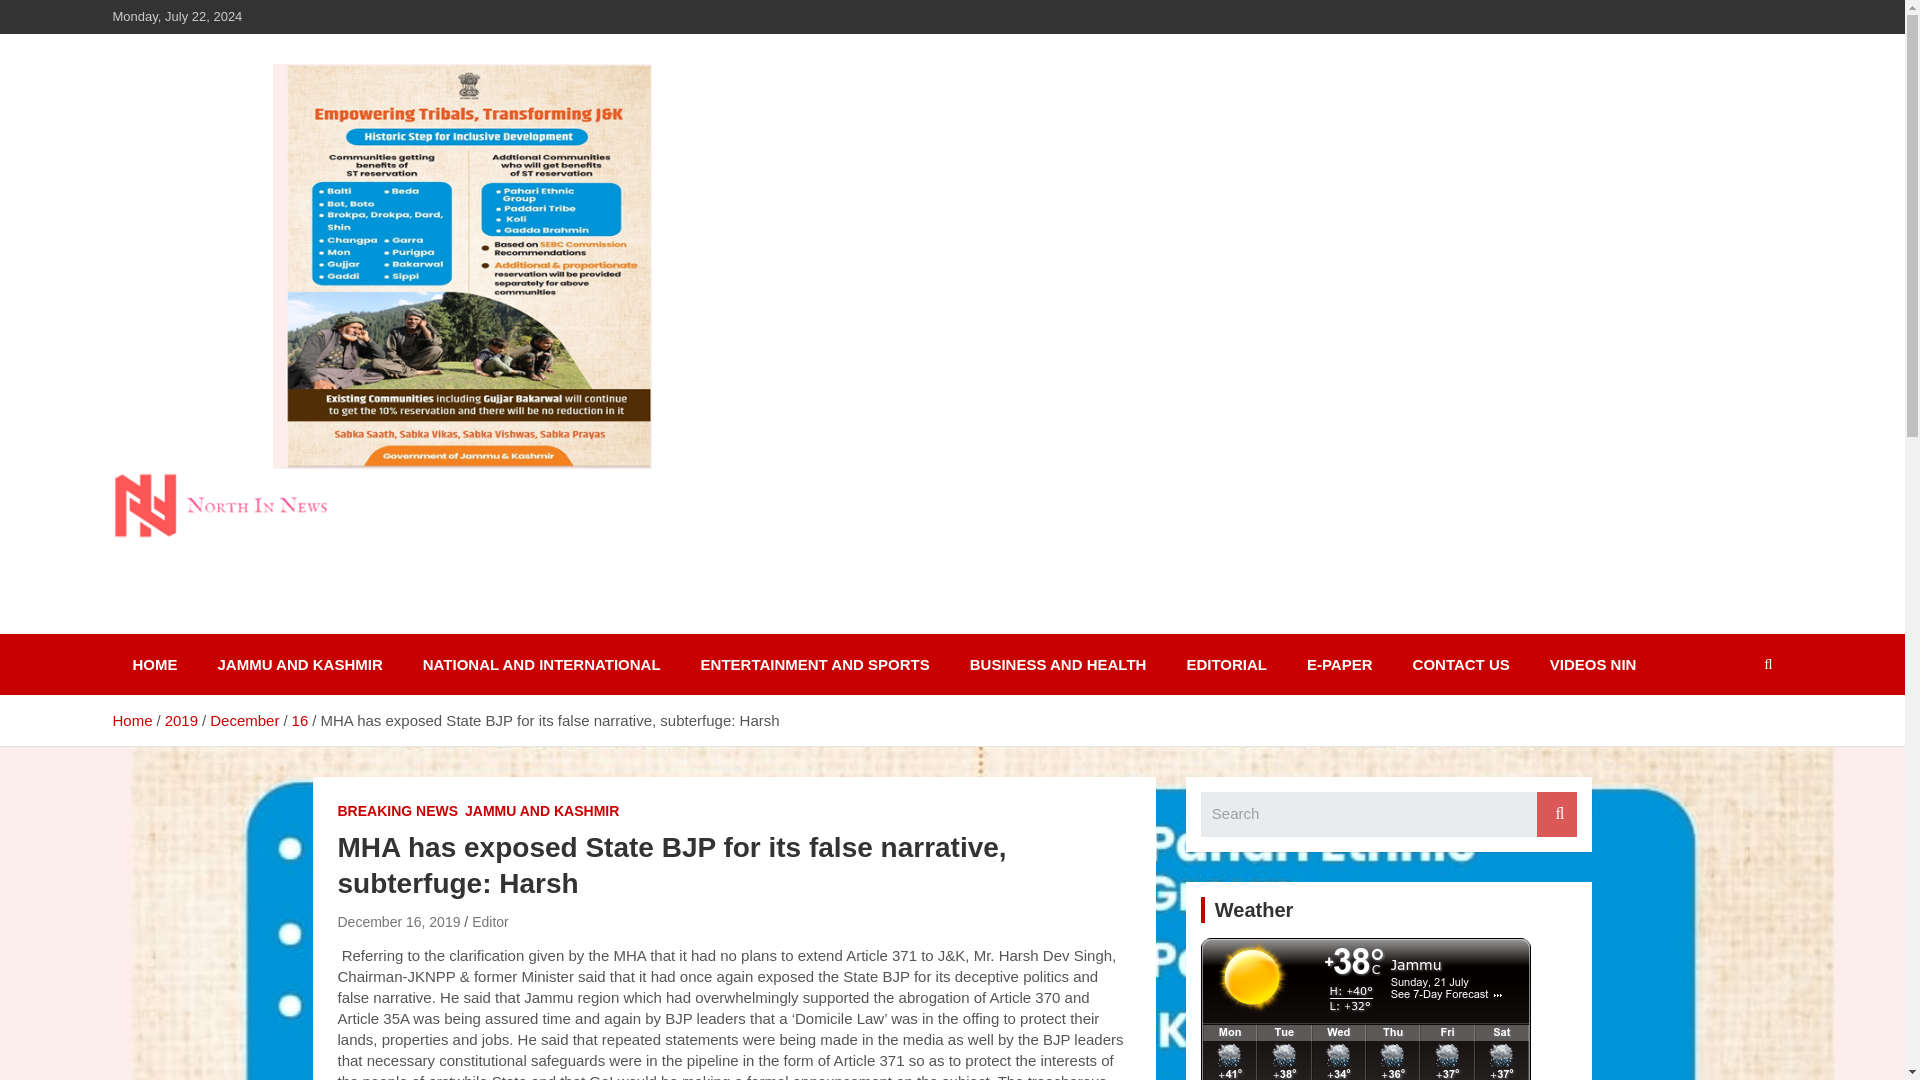 Image resolution: width=1920 pixels, height=1080 pixels. Describe the element at coordinates (244, 720) in the screenshot. I see `December` at that location.